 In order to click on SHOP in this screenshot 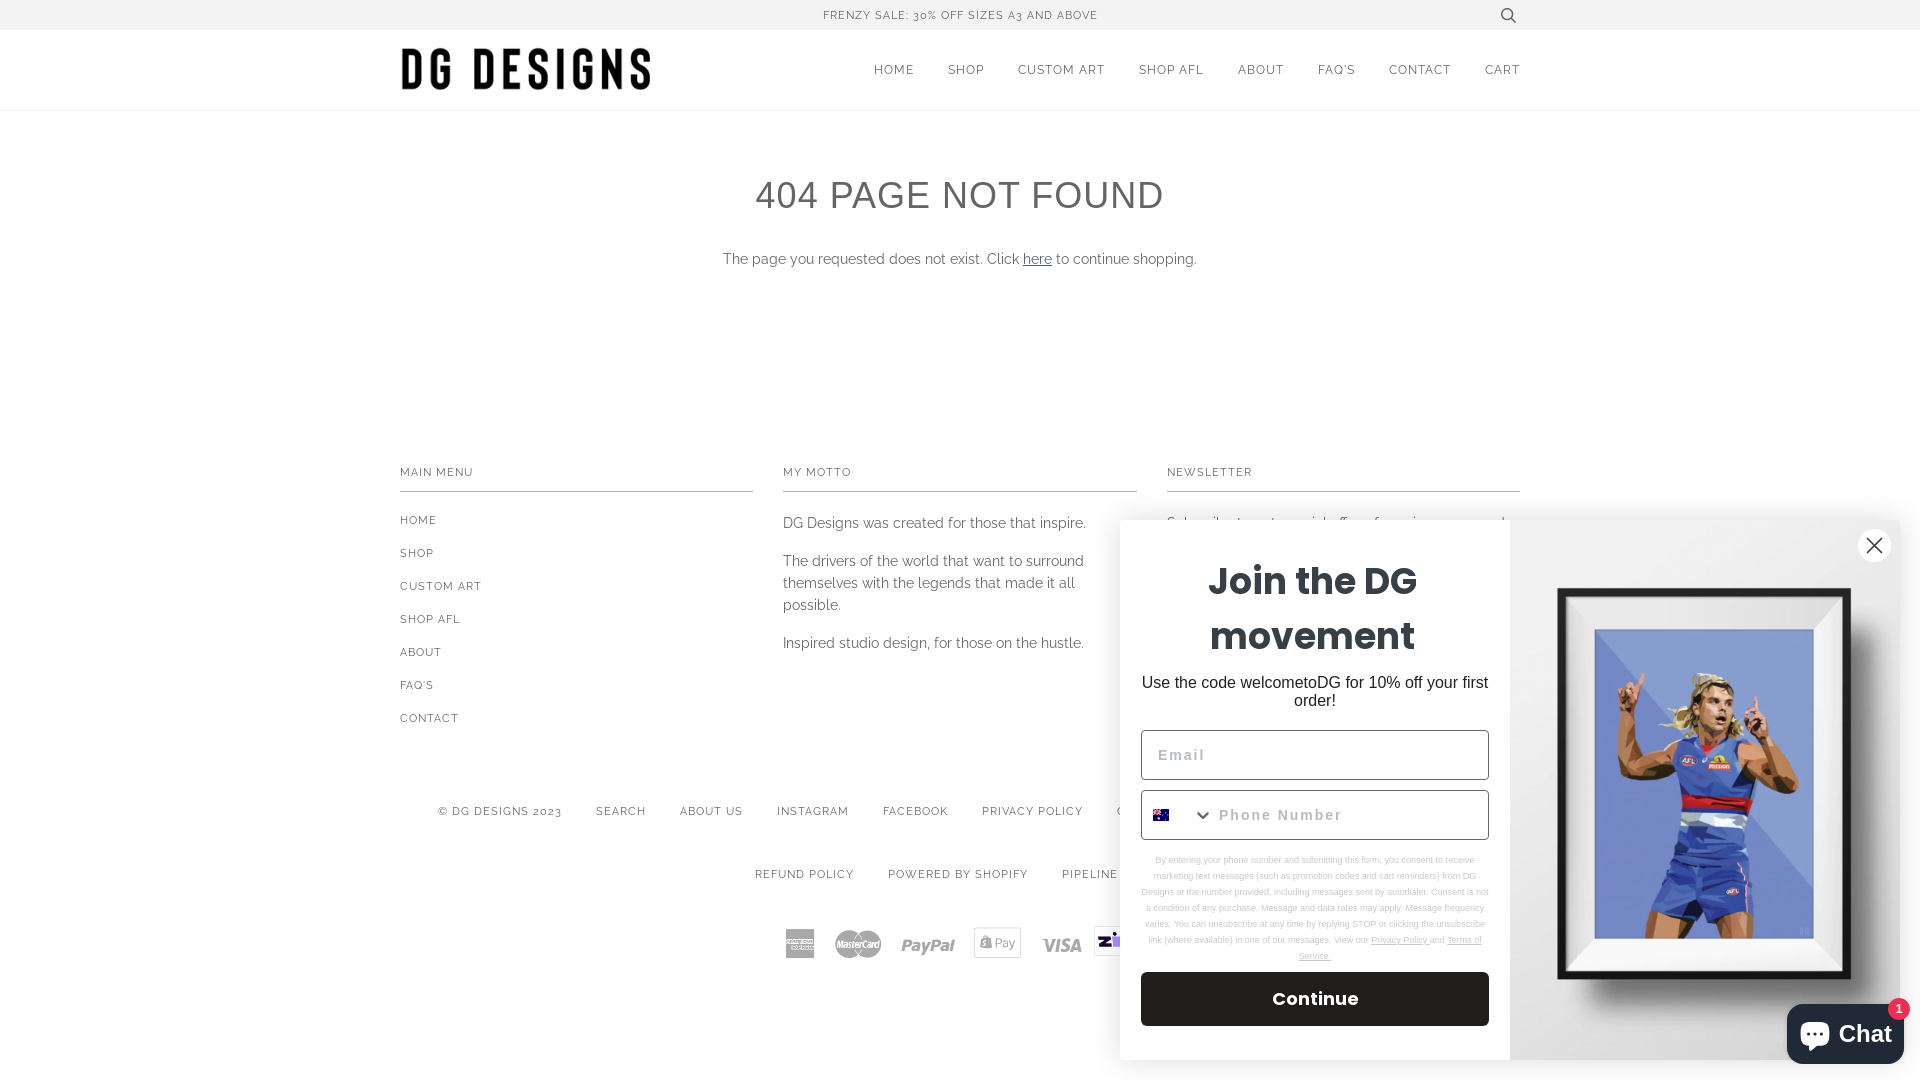, I will do `click(417, 553)`.